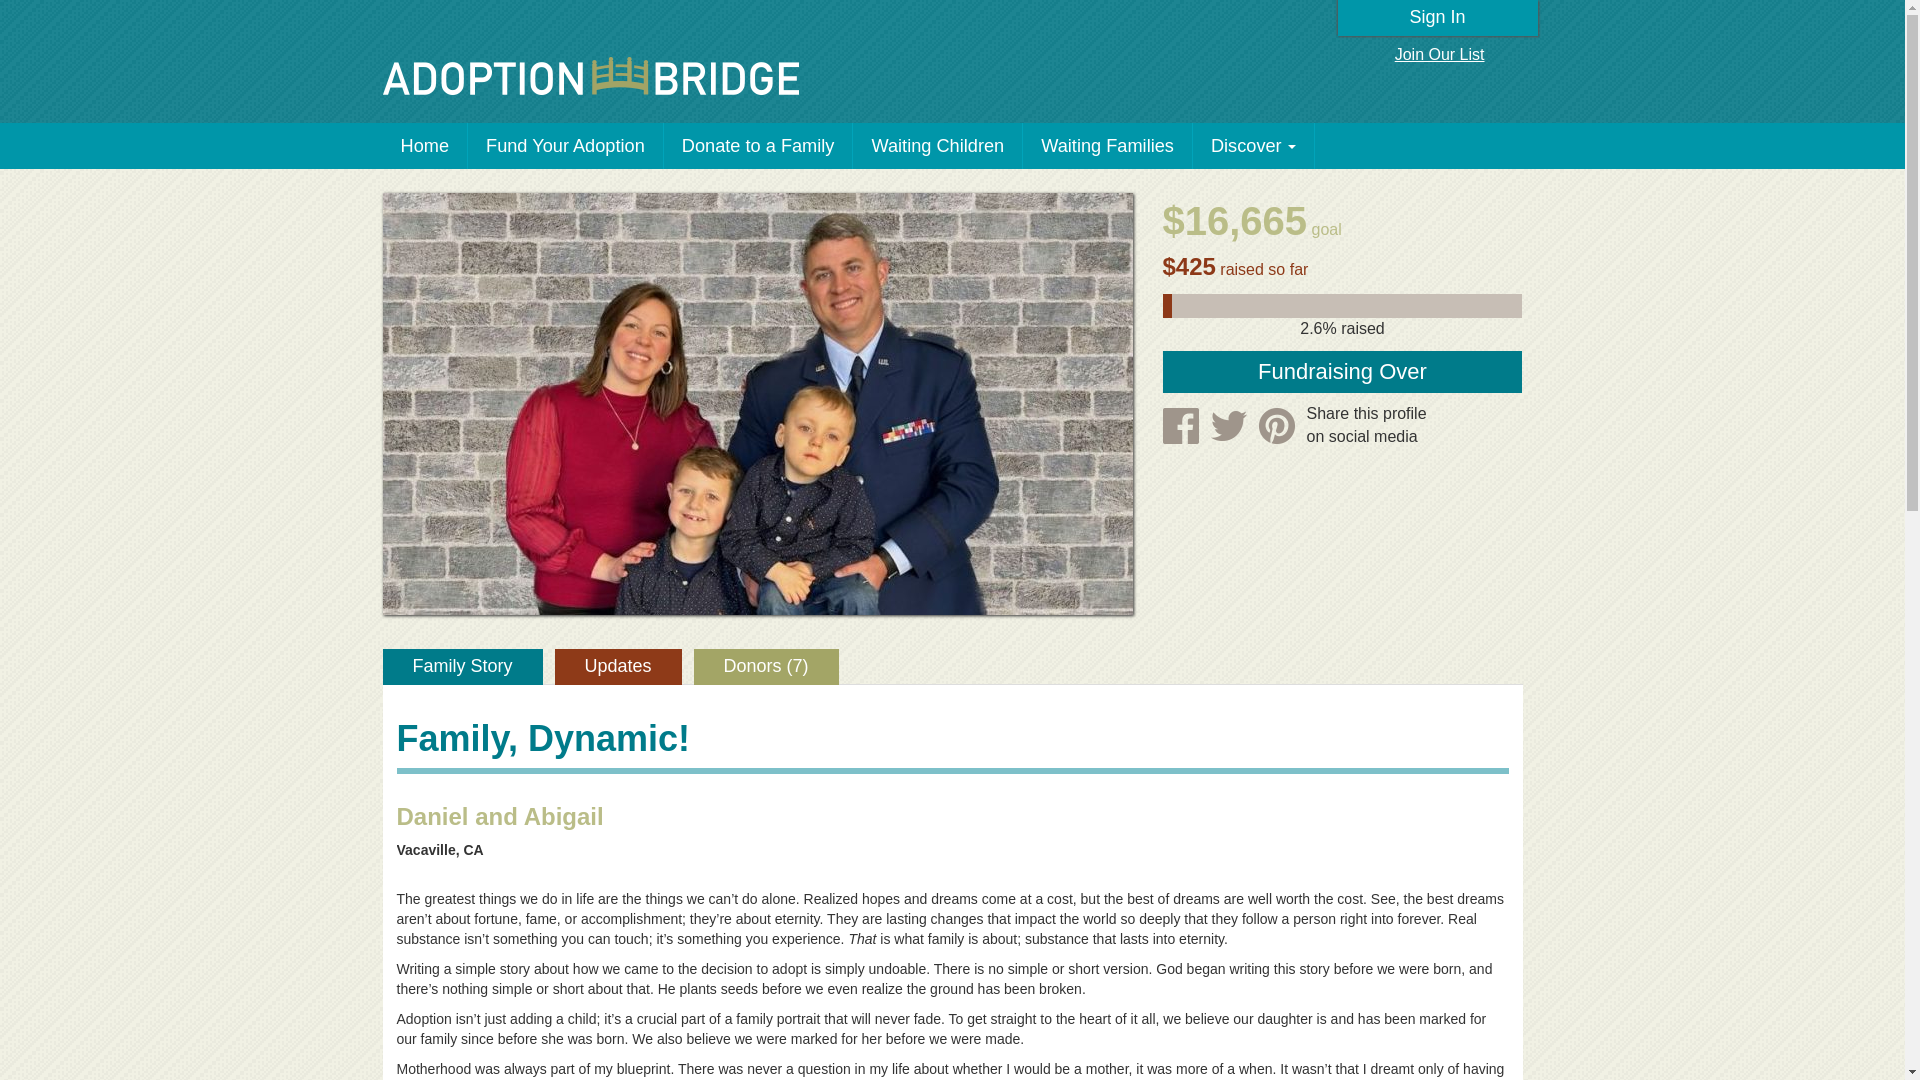 This screenshot has height=1080, width=1920. Describe the element at coordinates (425, 146) in the screenshot. I see `Home` at that location.